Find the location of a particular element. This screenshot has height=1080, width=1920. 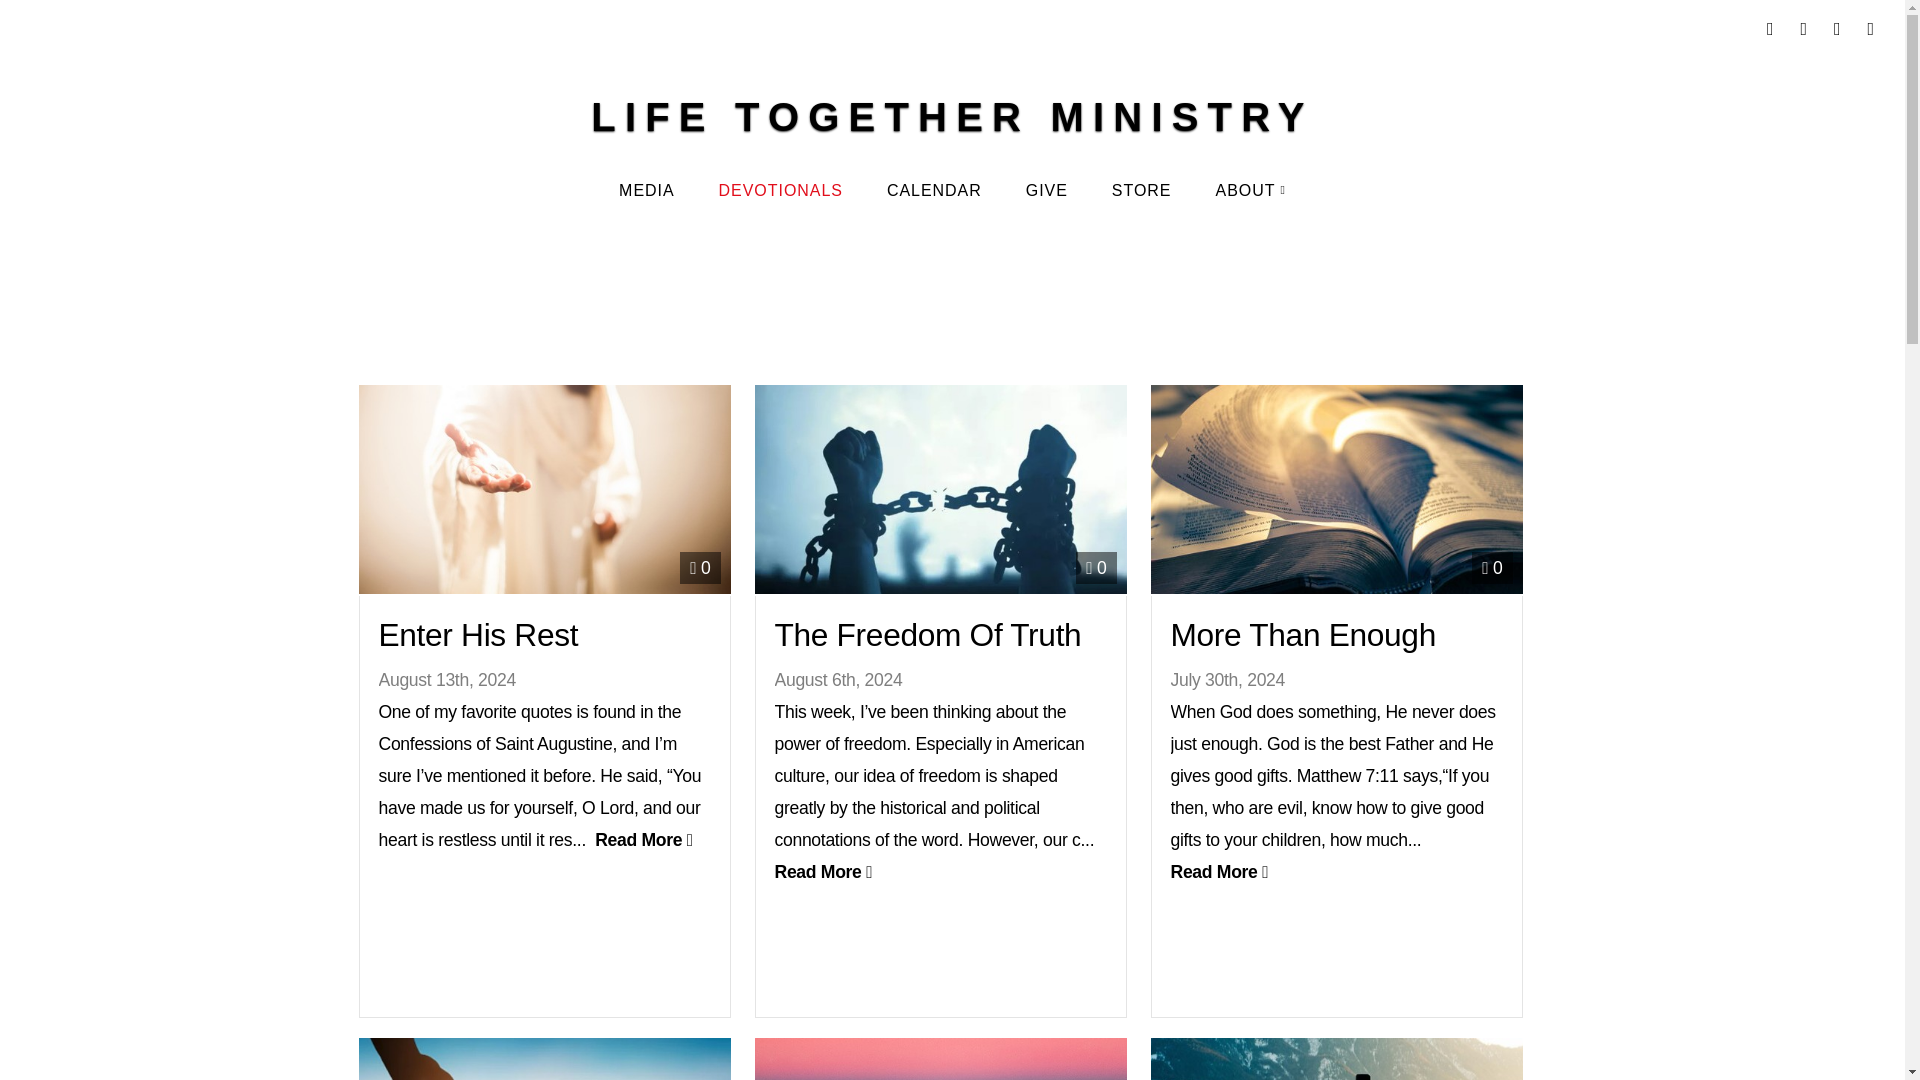

CALENDAR is located at coordinates (934, 191).